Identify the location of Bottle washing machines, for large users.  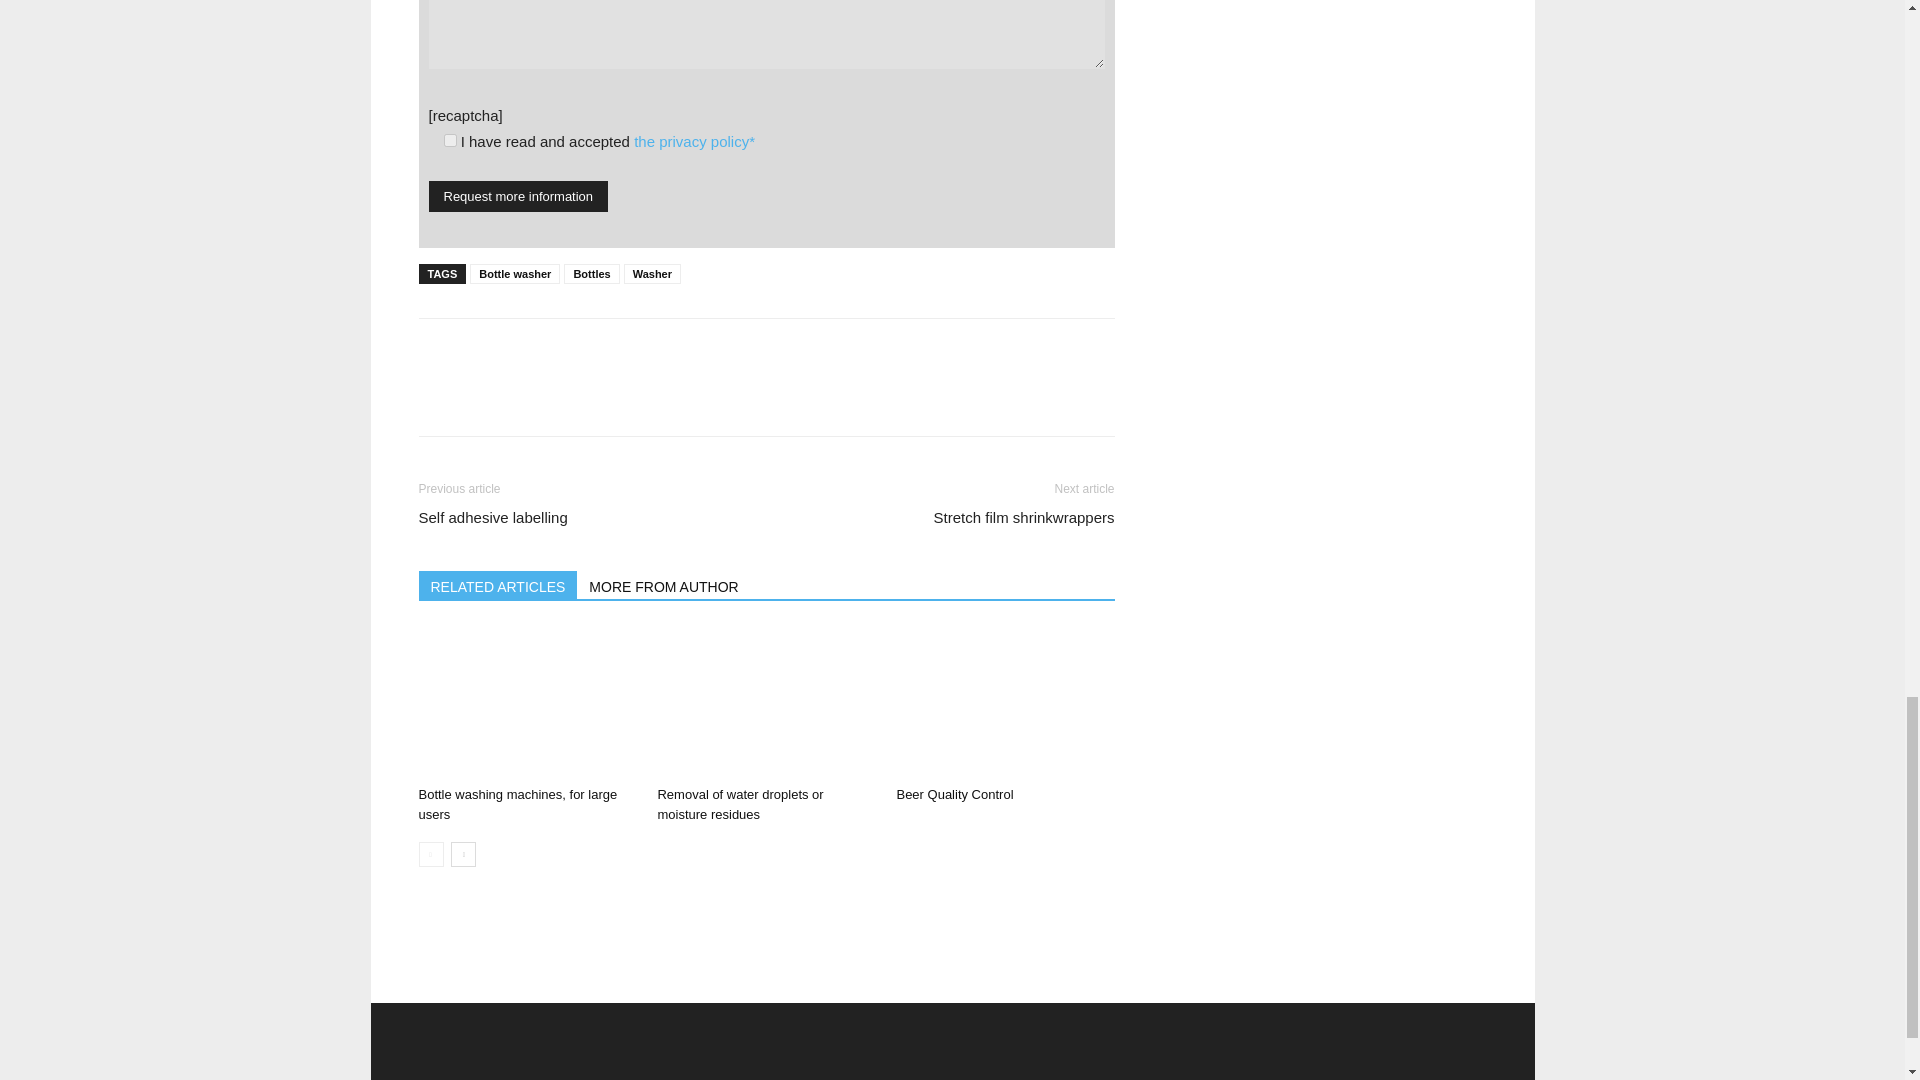
(526, 702).